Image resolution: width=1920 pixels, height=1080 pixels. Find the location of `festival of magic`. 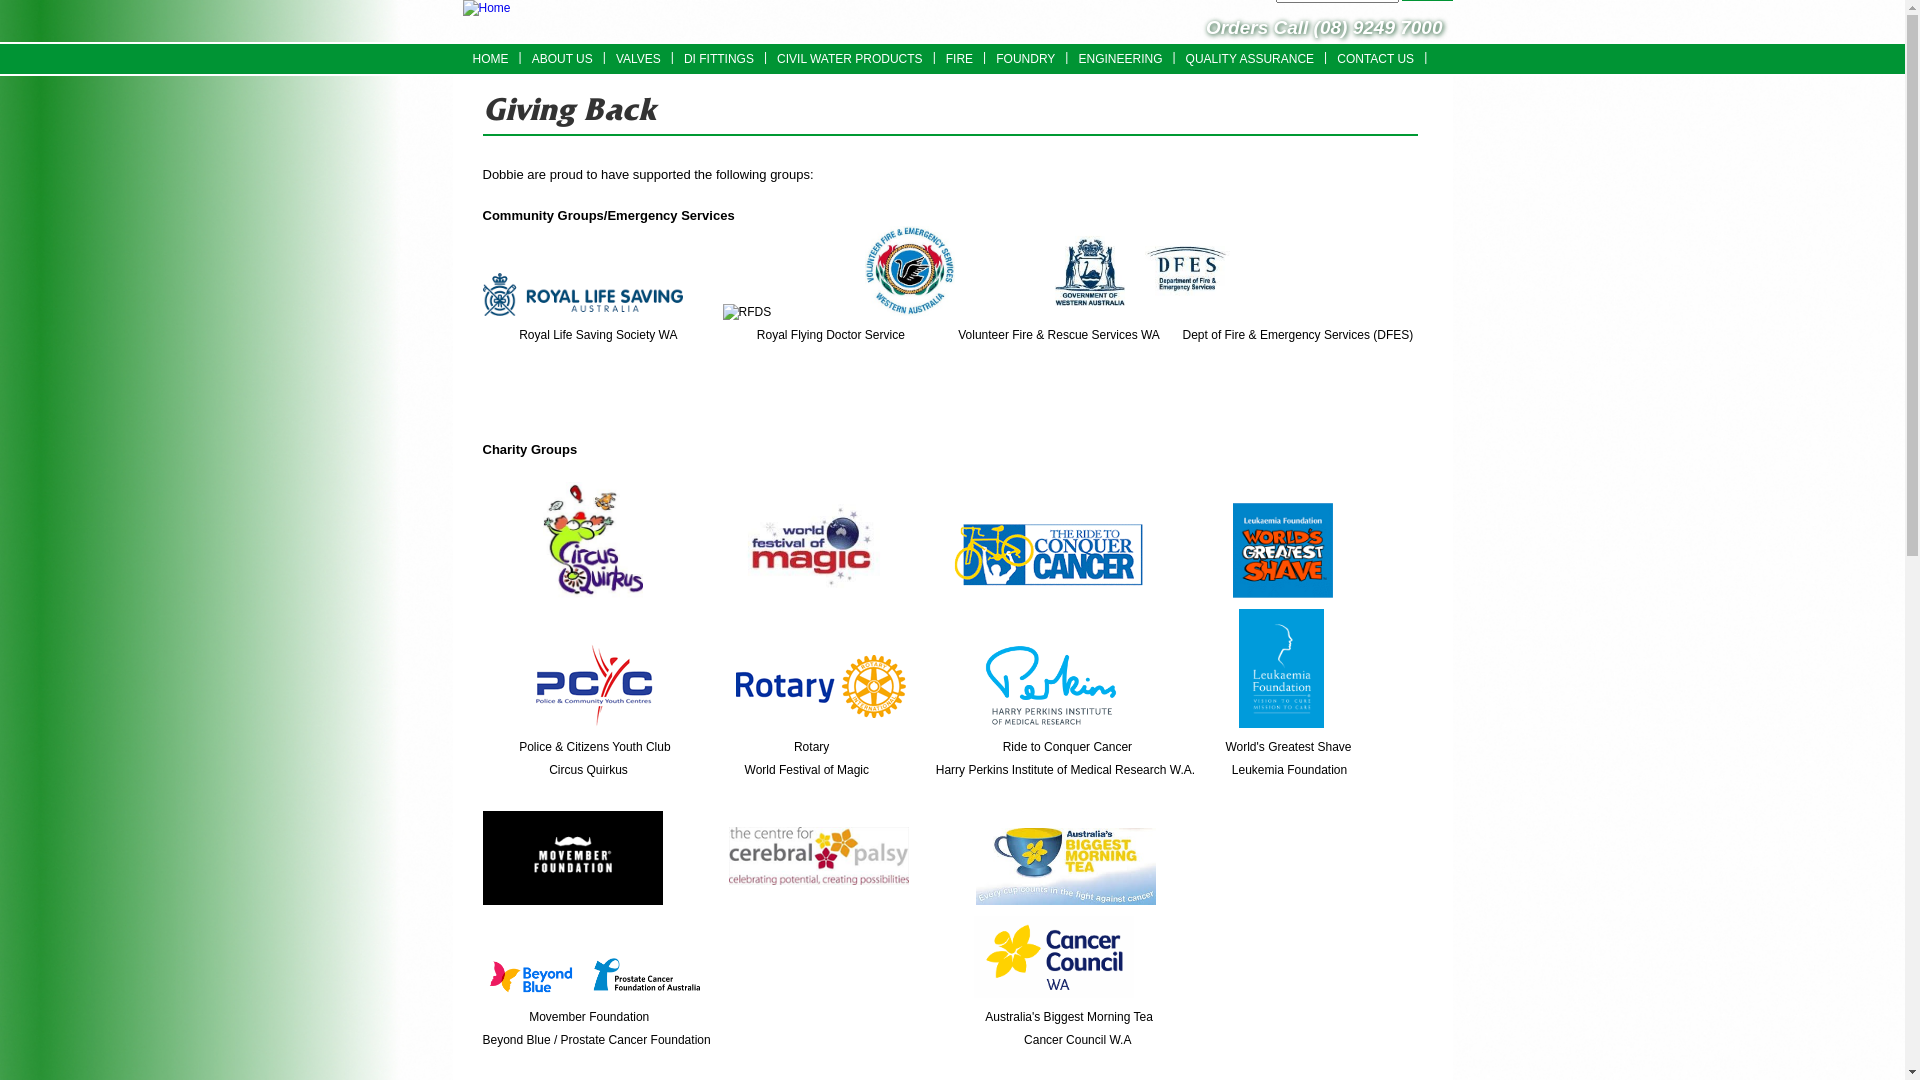

festival of magic is located at coordinates (811, 554).